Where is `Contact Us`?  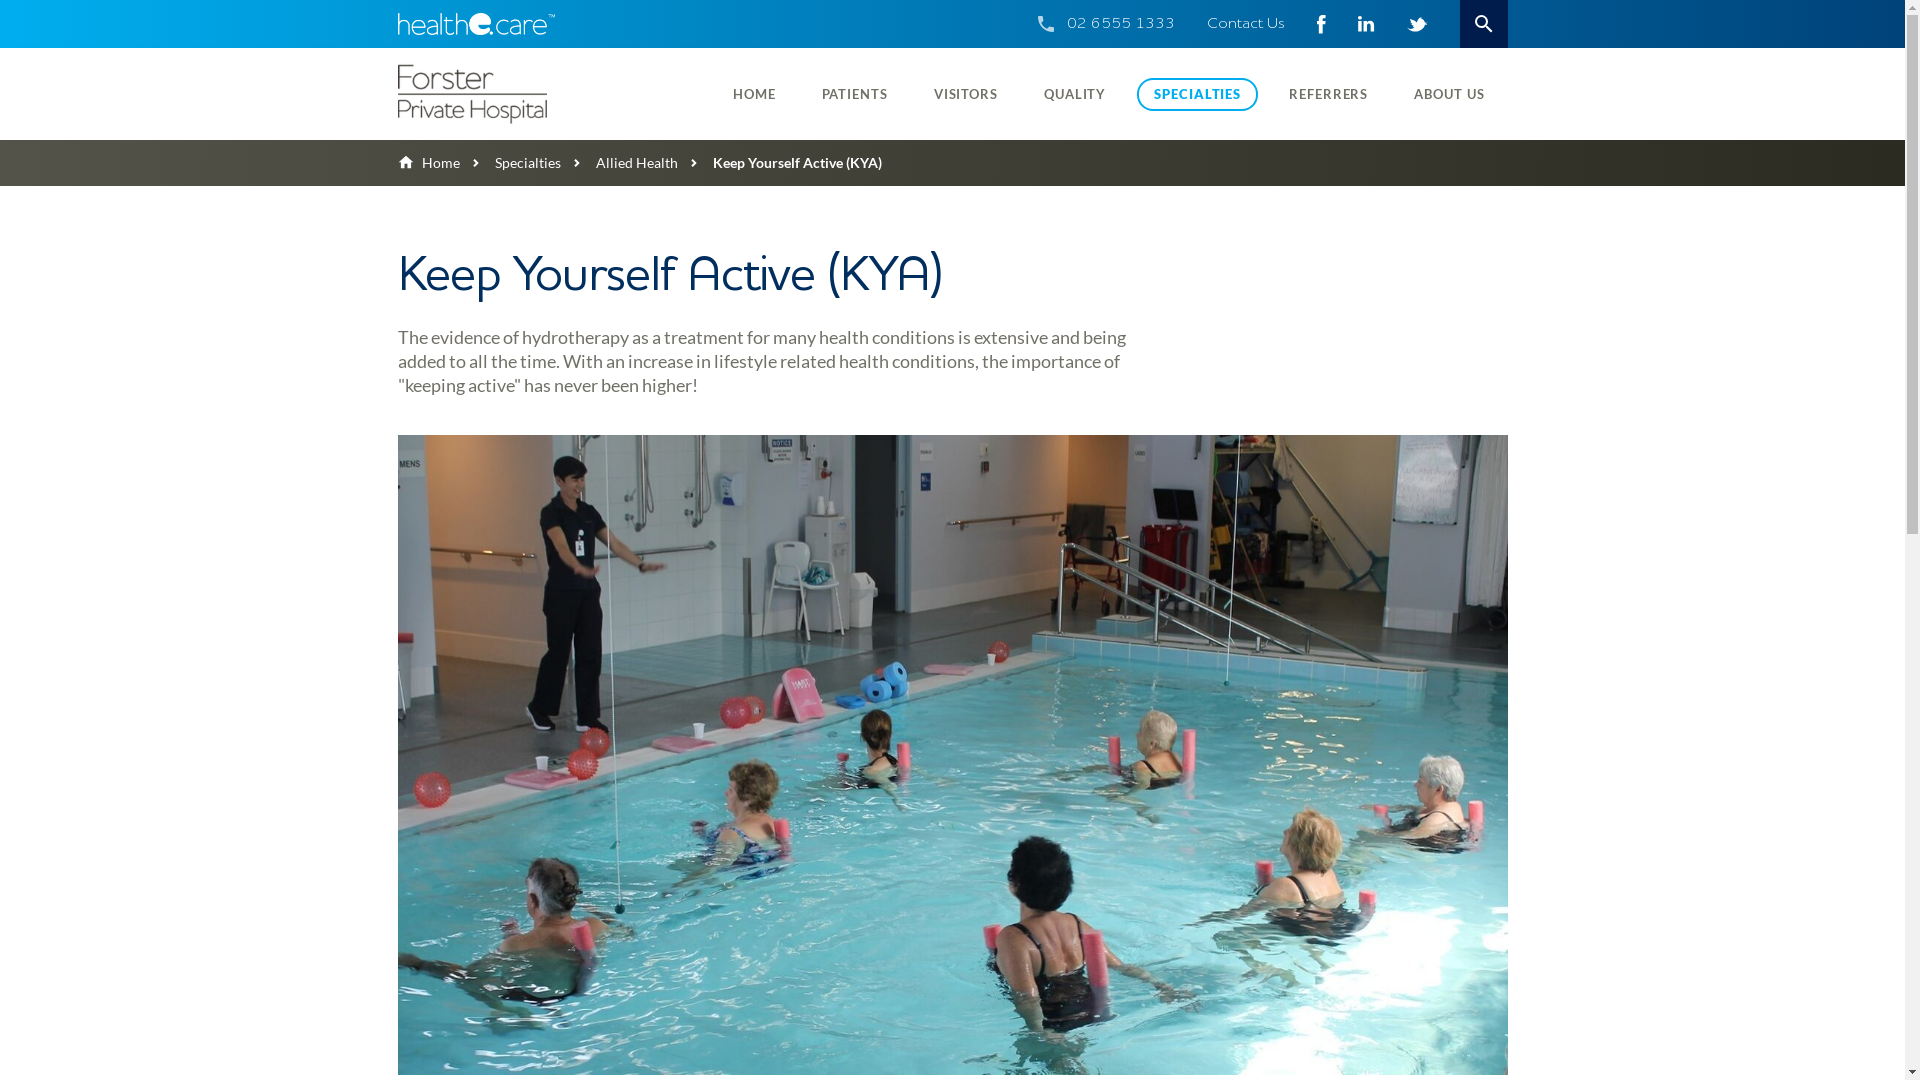 Contact Us is located at coordinates (1245, 24).